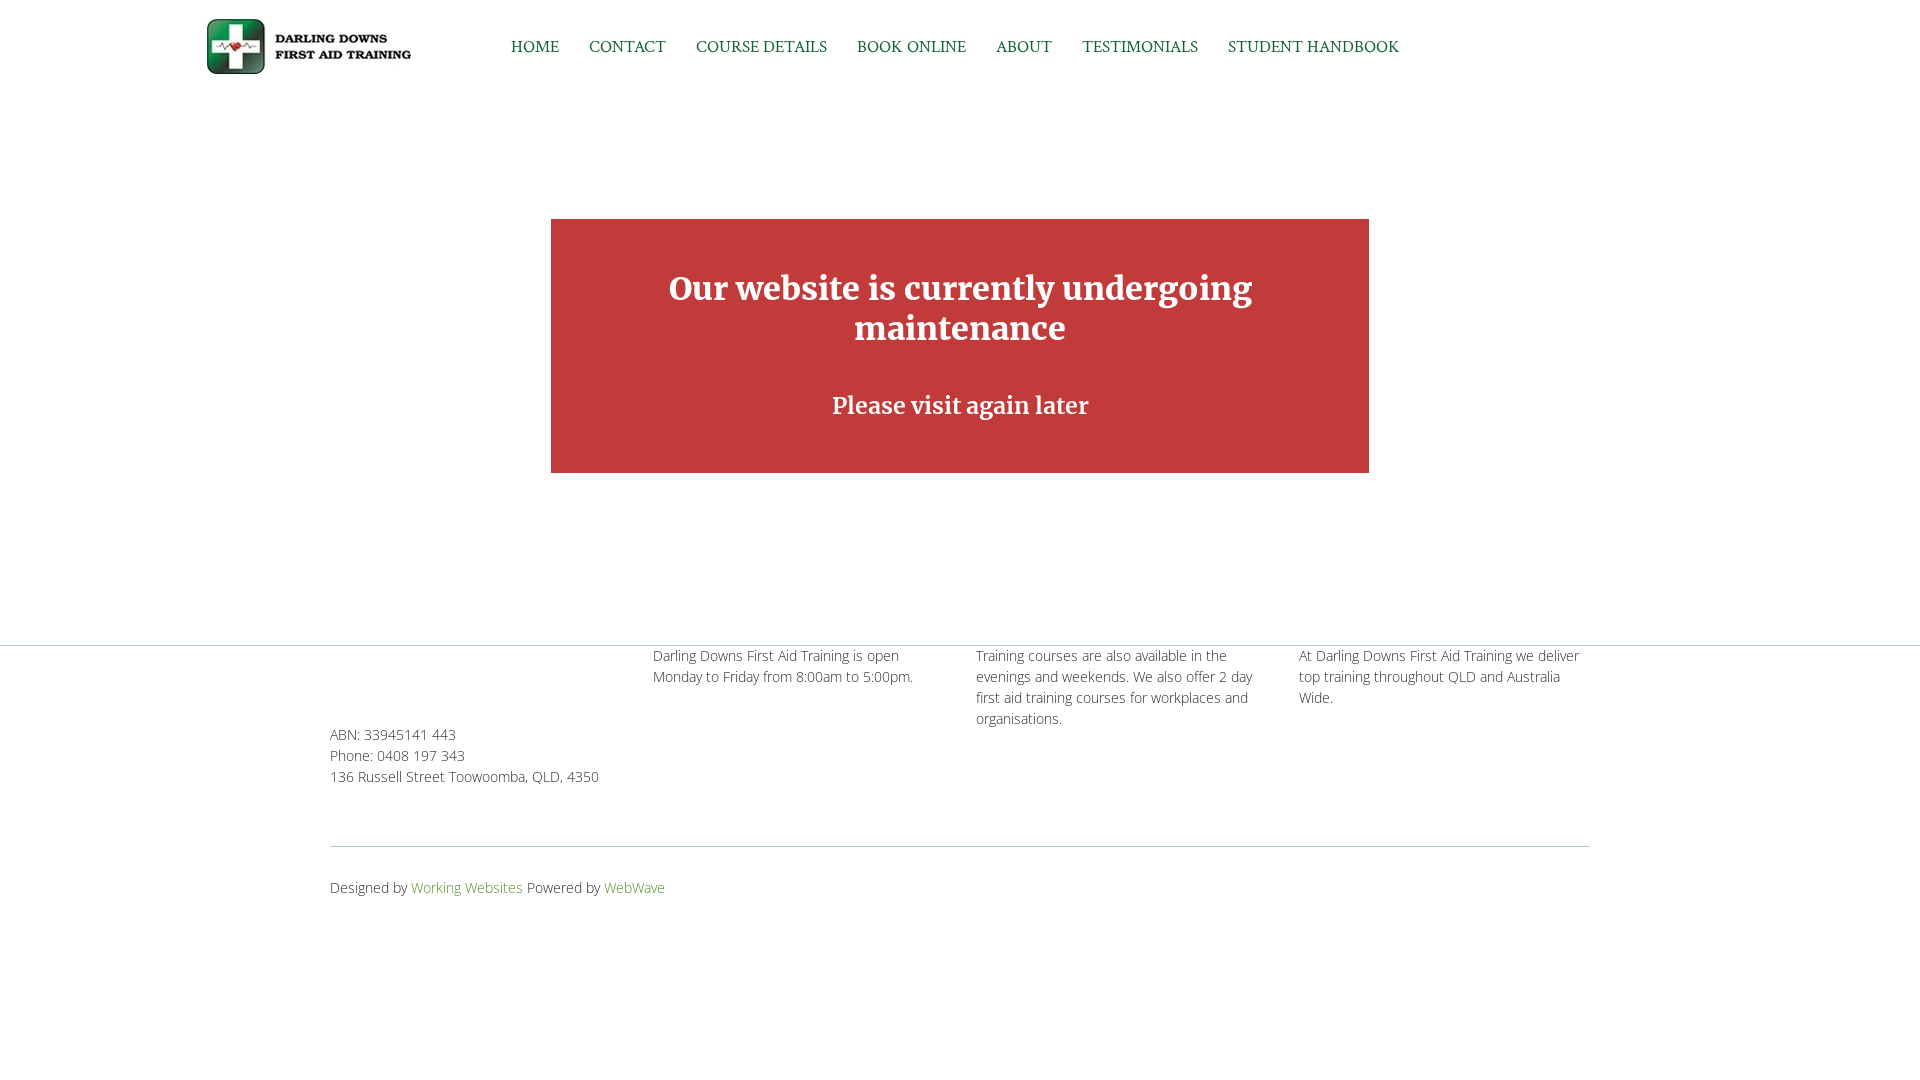 This screenshot has width=1920, height=1080. Describe the element at coordinates (442, 675) in the screenshot. I see `Darling Downs First Aid Training Logo` at that location.